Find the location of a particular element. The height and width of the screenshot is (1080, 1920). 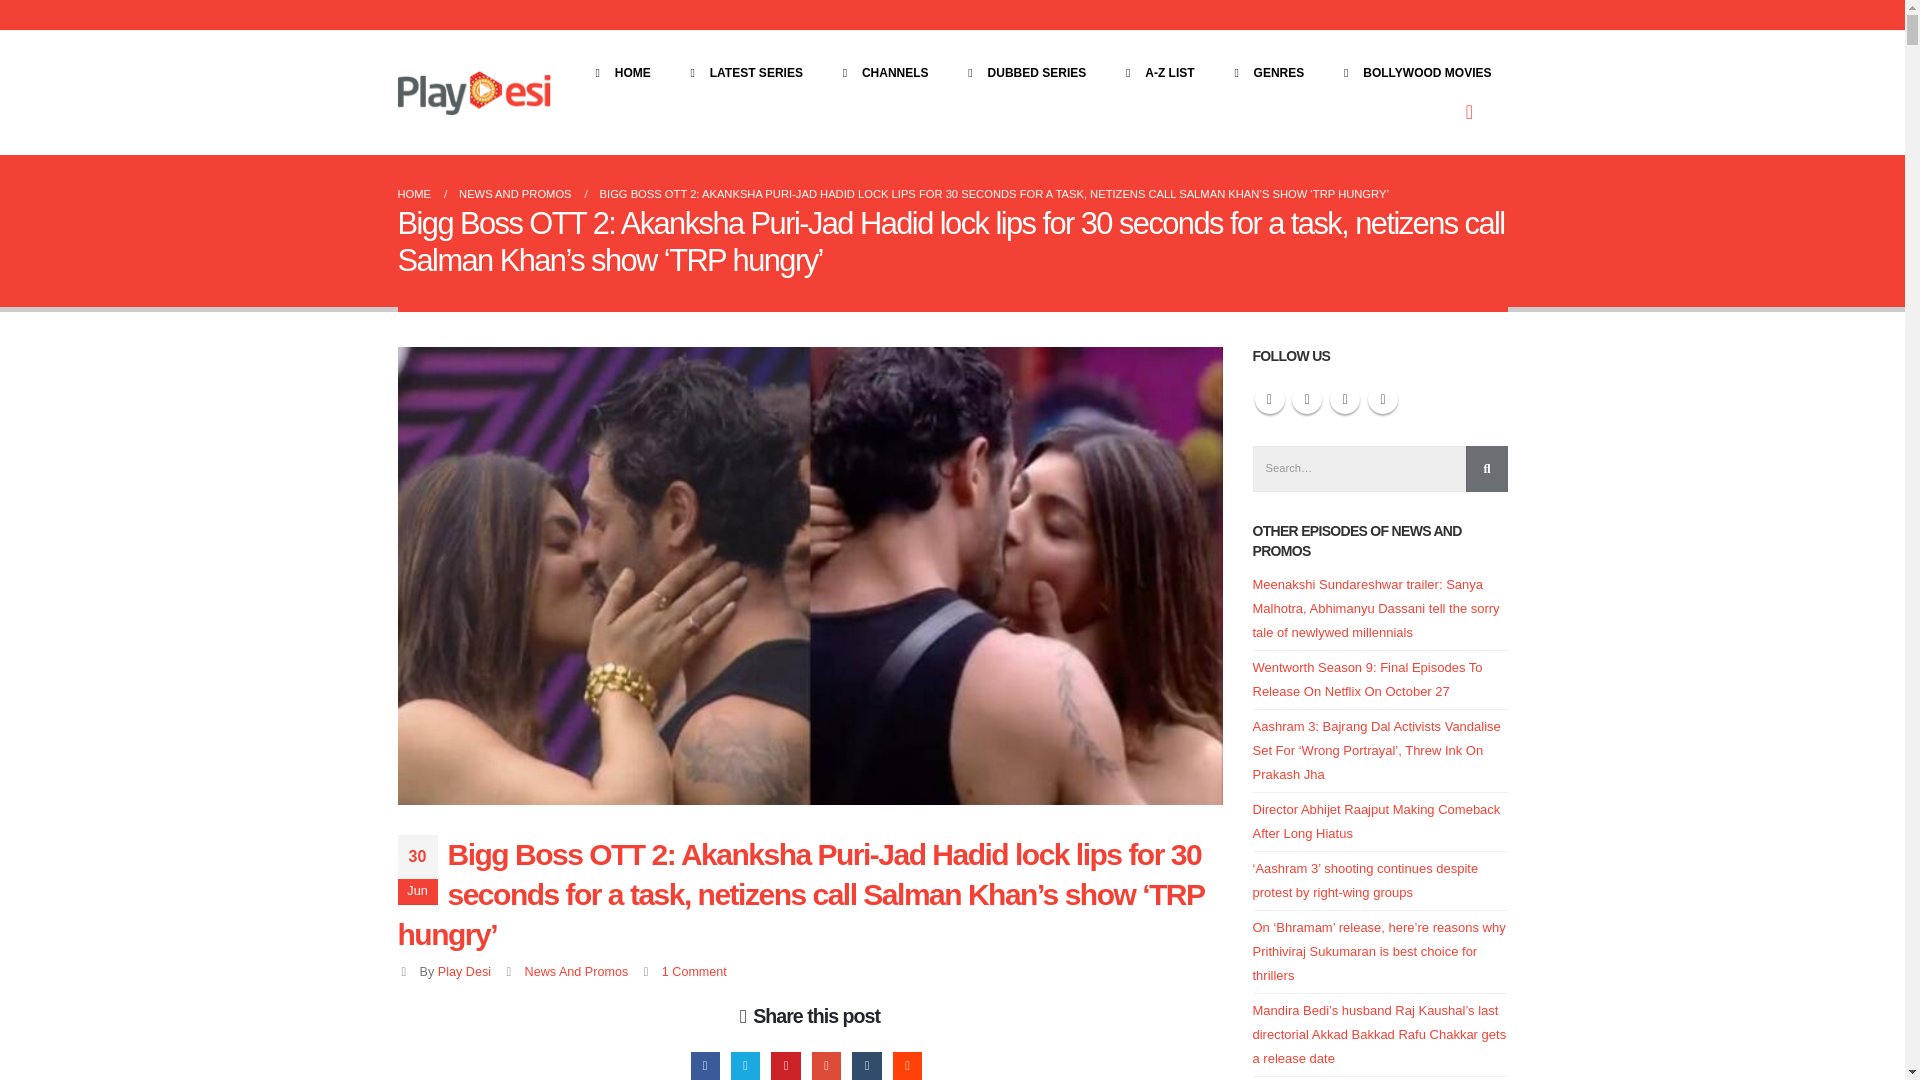

Play Desi - Your home for Indian Web Series Online is located at coordinates (474, 92).